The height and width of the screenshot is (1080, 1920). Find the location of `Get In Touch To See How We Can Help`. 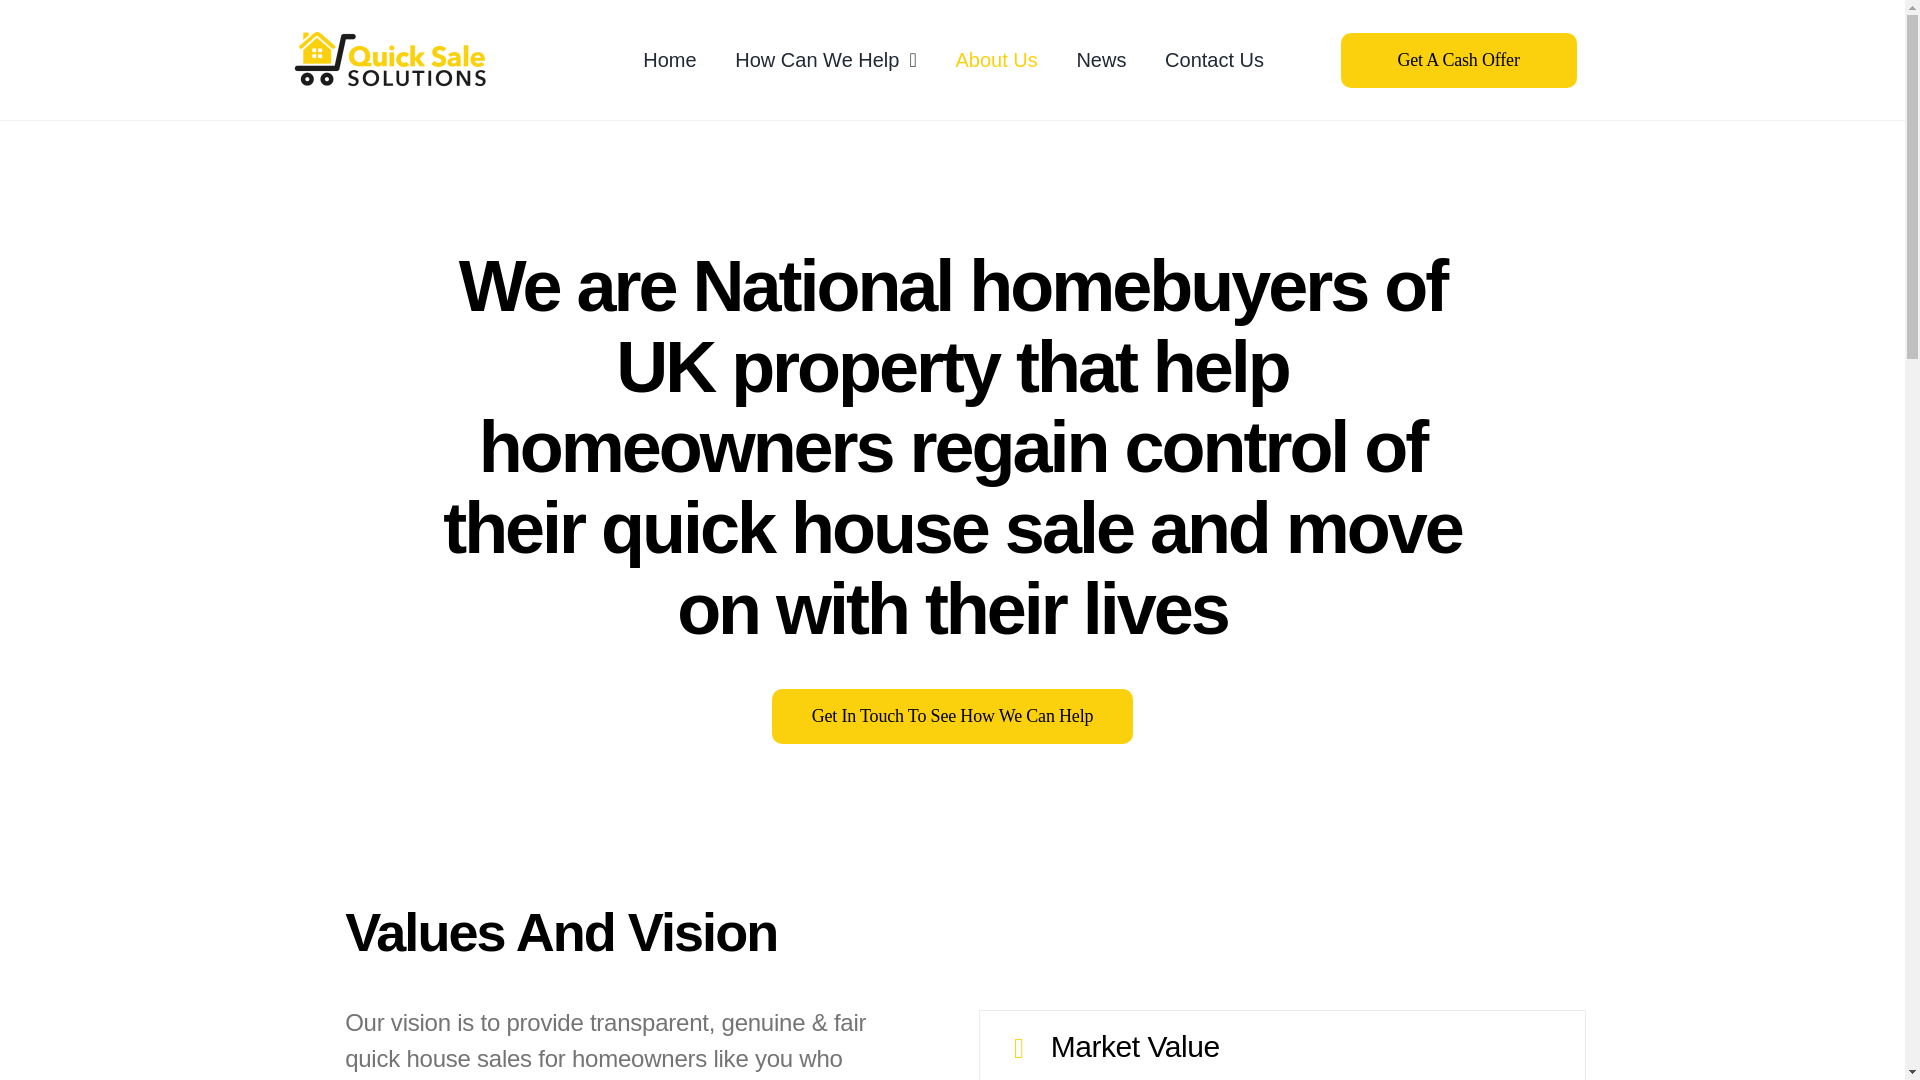

Get In Touch To See How We Can Help is located at coordinates (952, 716).